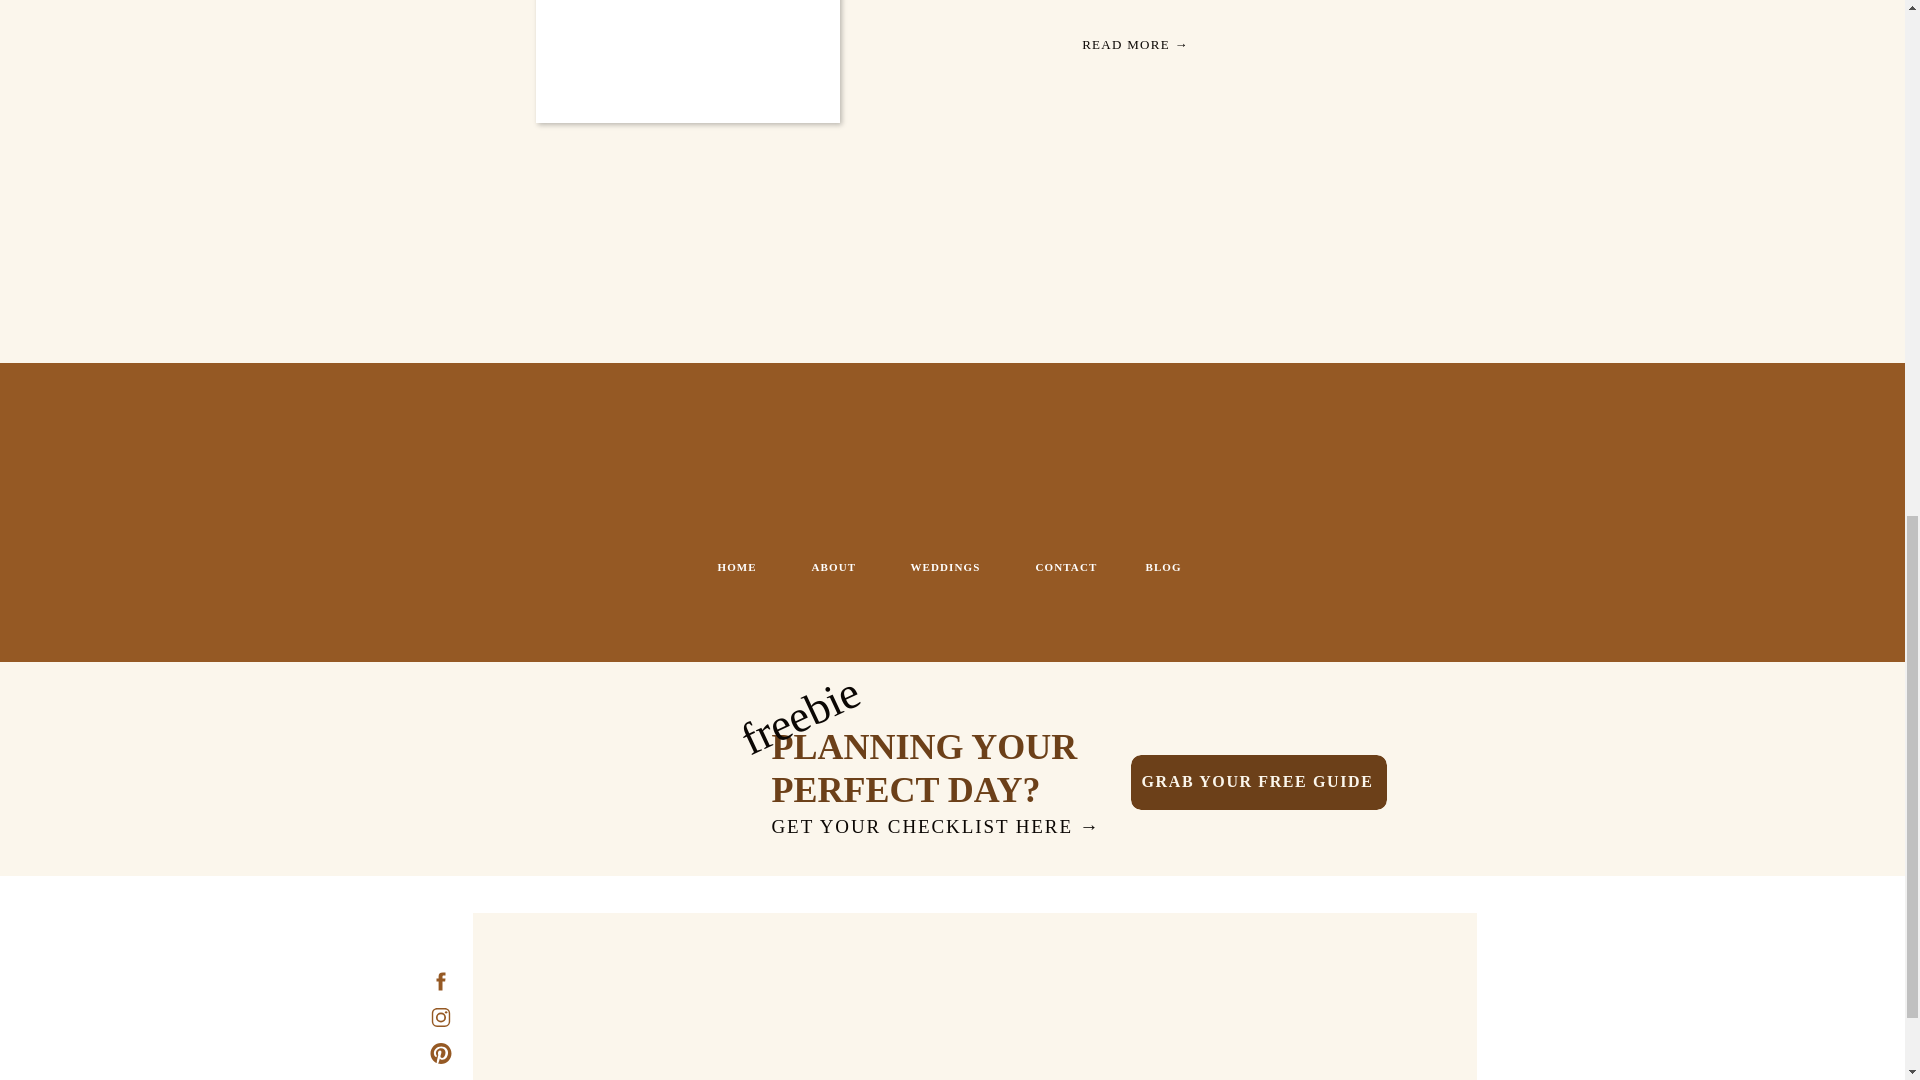 Image resolution: width=1920 pixels, height=1080 pixels. I want to click on CONTACT, so click(1069, 570).